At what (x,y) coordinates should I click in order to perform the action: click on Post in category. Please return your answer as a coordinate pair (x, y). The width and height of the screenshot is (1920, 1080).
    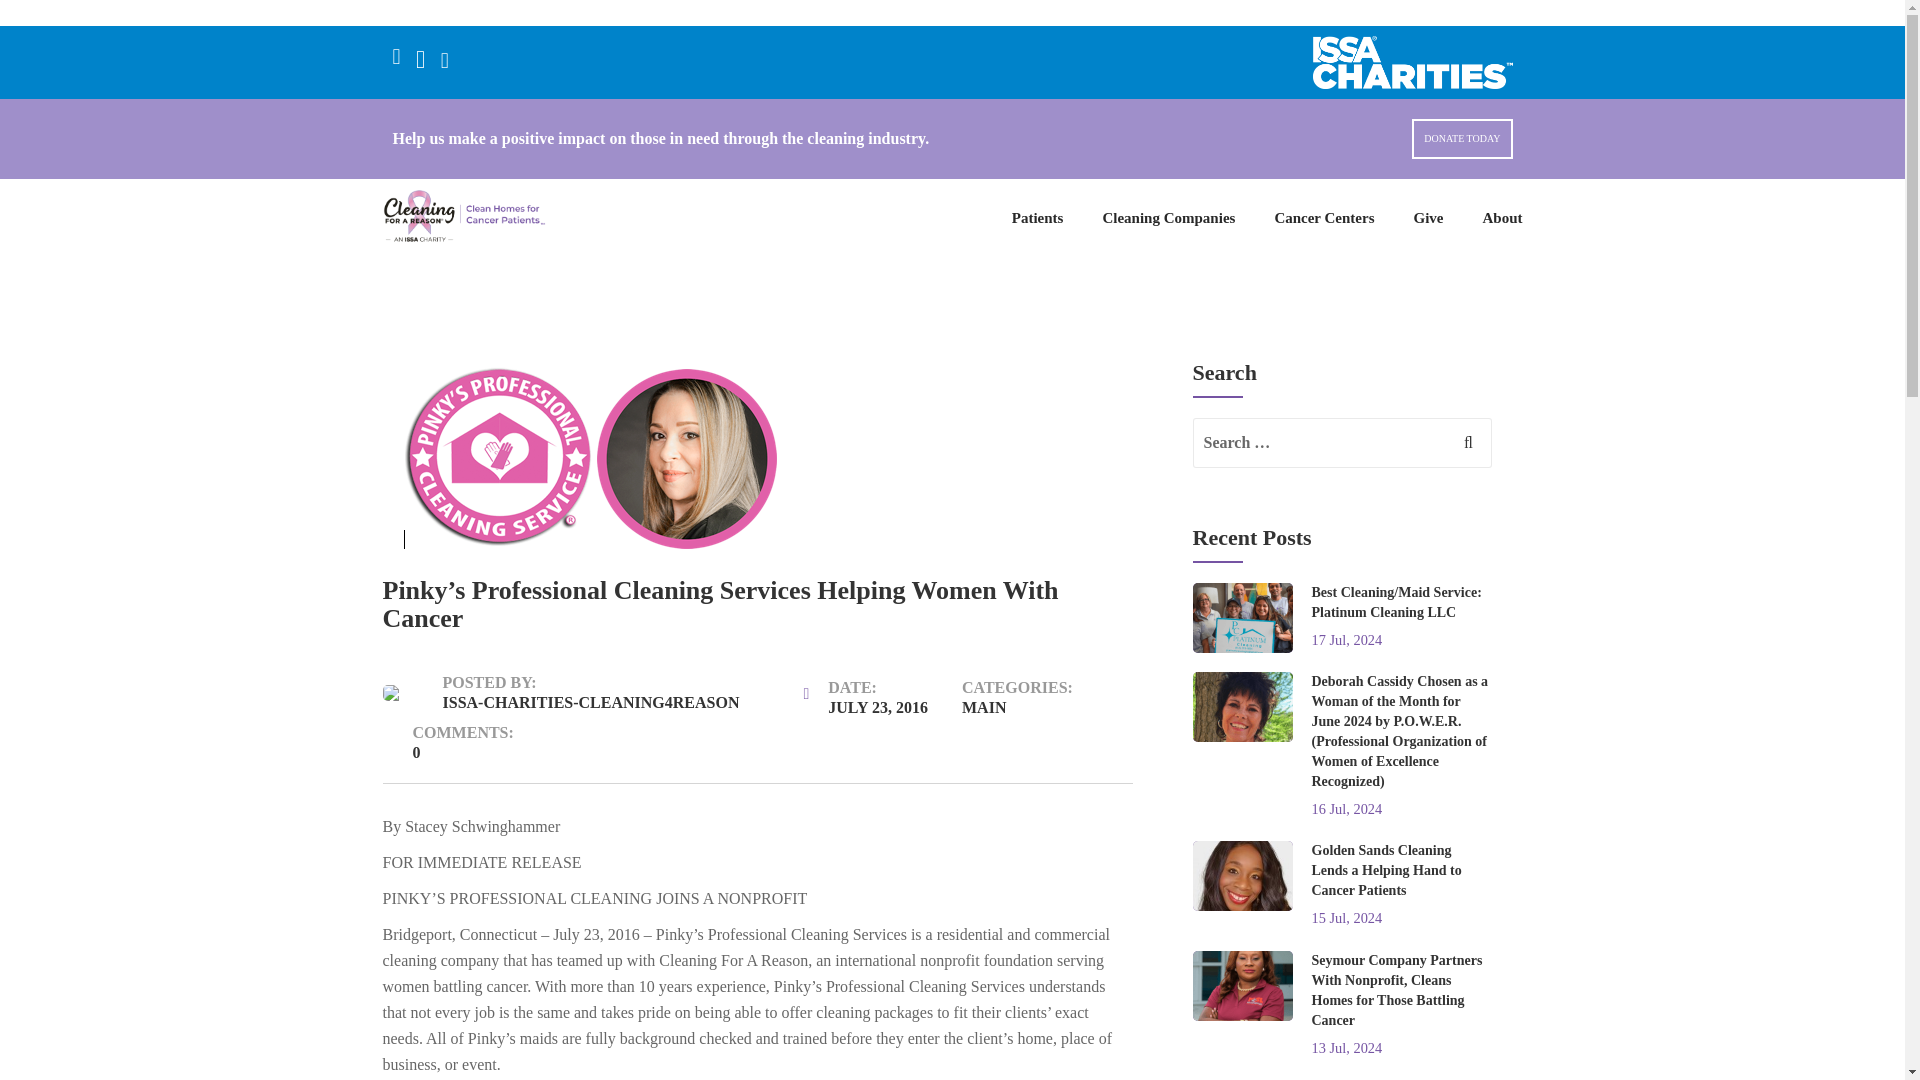
    Looking at the image, I should click on (1032, 695).